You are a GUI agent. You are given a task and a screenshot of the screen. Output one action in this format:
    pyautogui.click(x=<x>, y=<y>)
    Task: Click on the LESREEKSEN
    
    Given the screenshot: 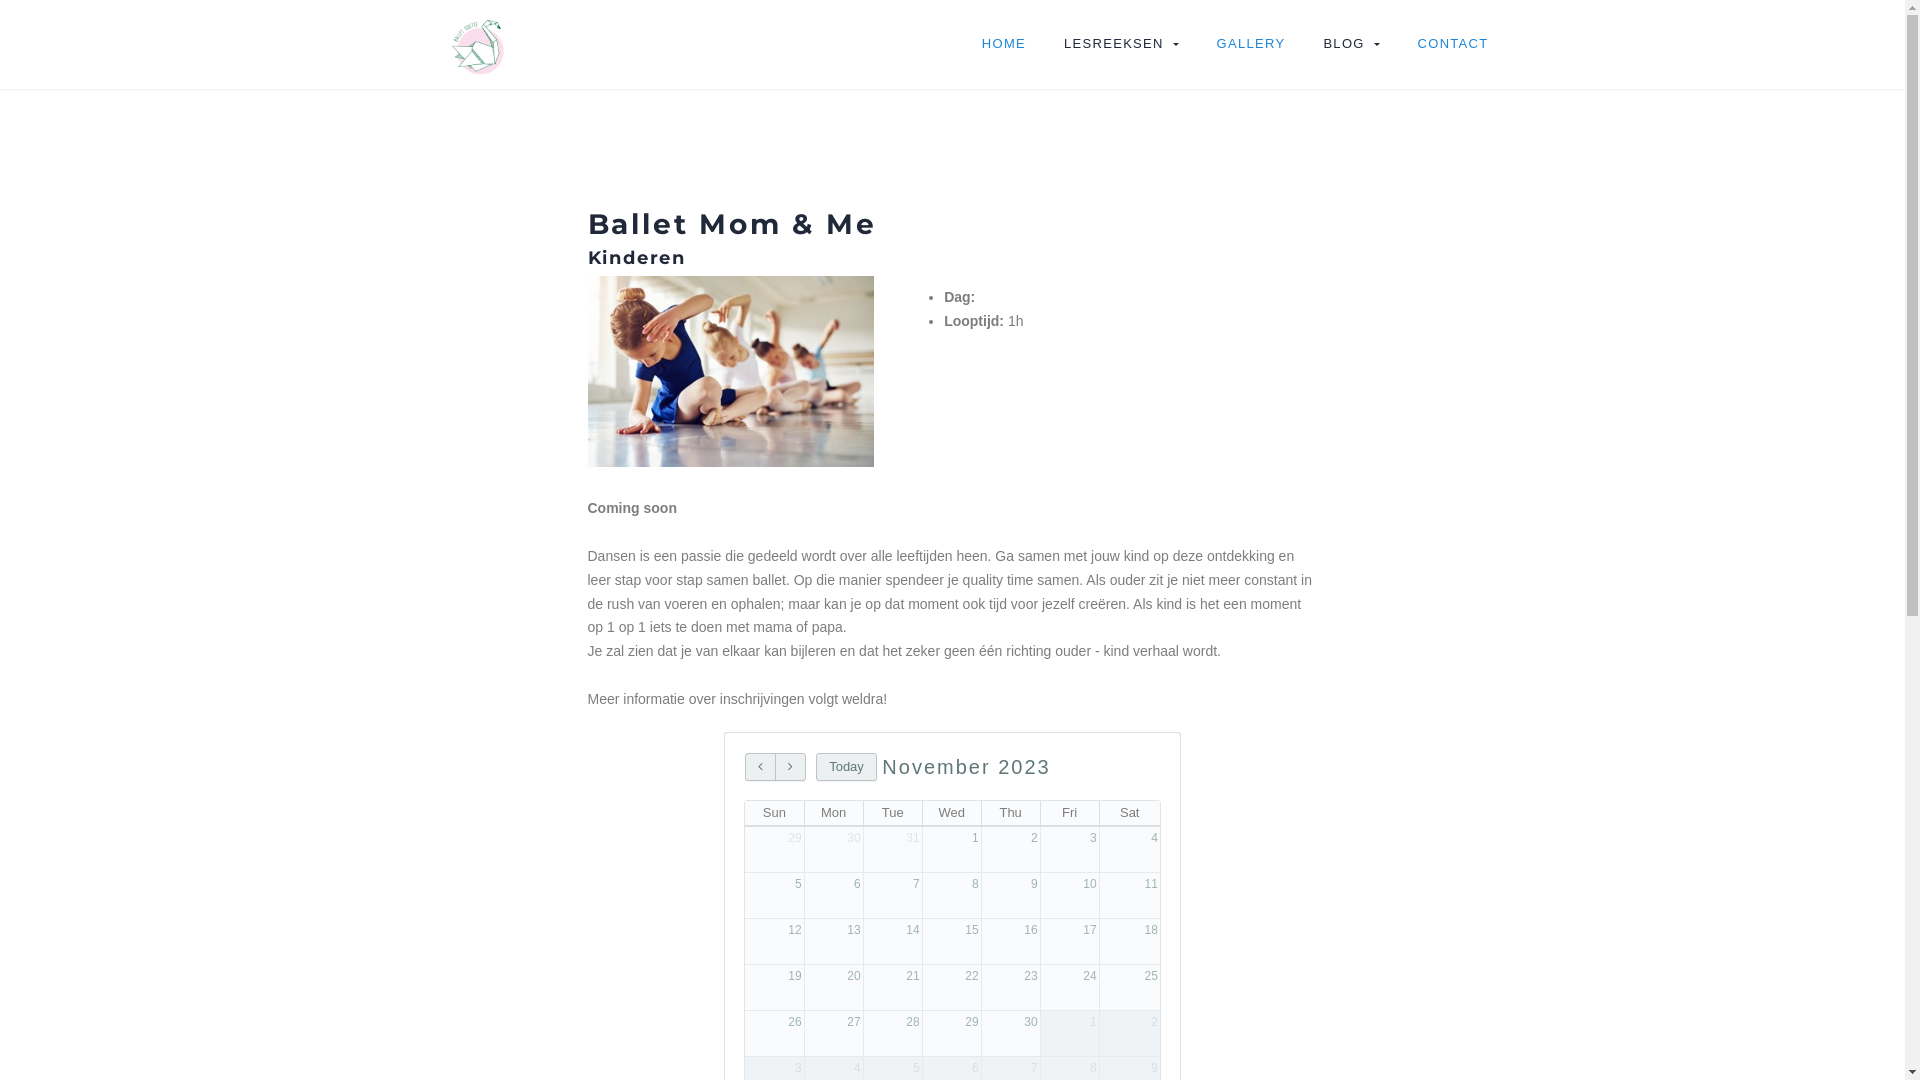 What is the action you would take?
    pyautogui.click(x=1122, y=44)
    